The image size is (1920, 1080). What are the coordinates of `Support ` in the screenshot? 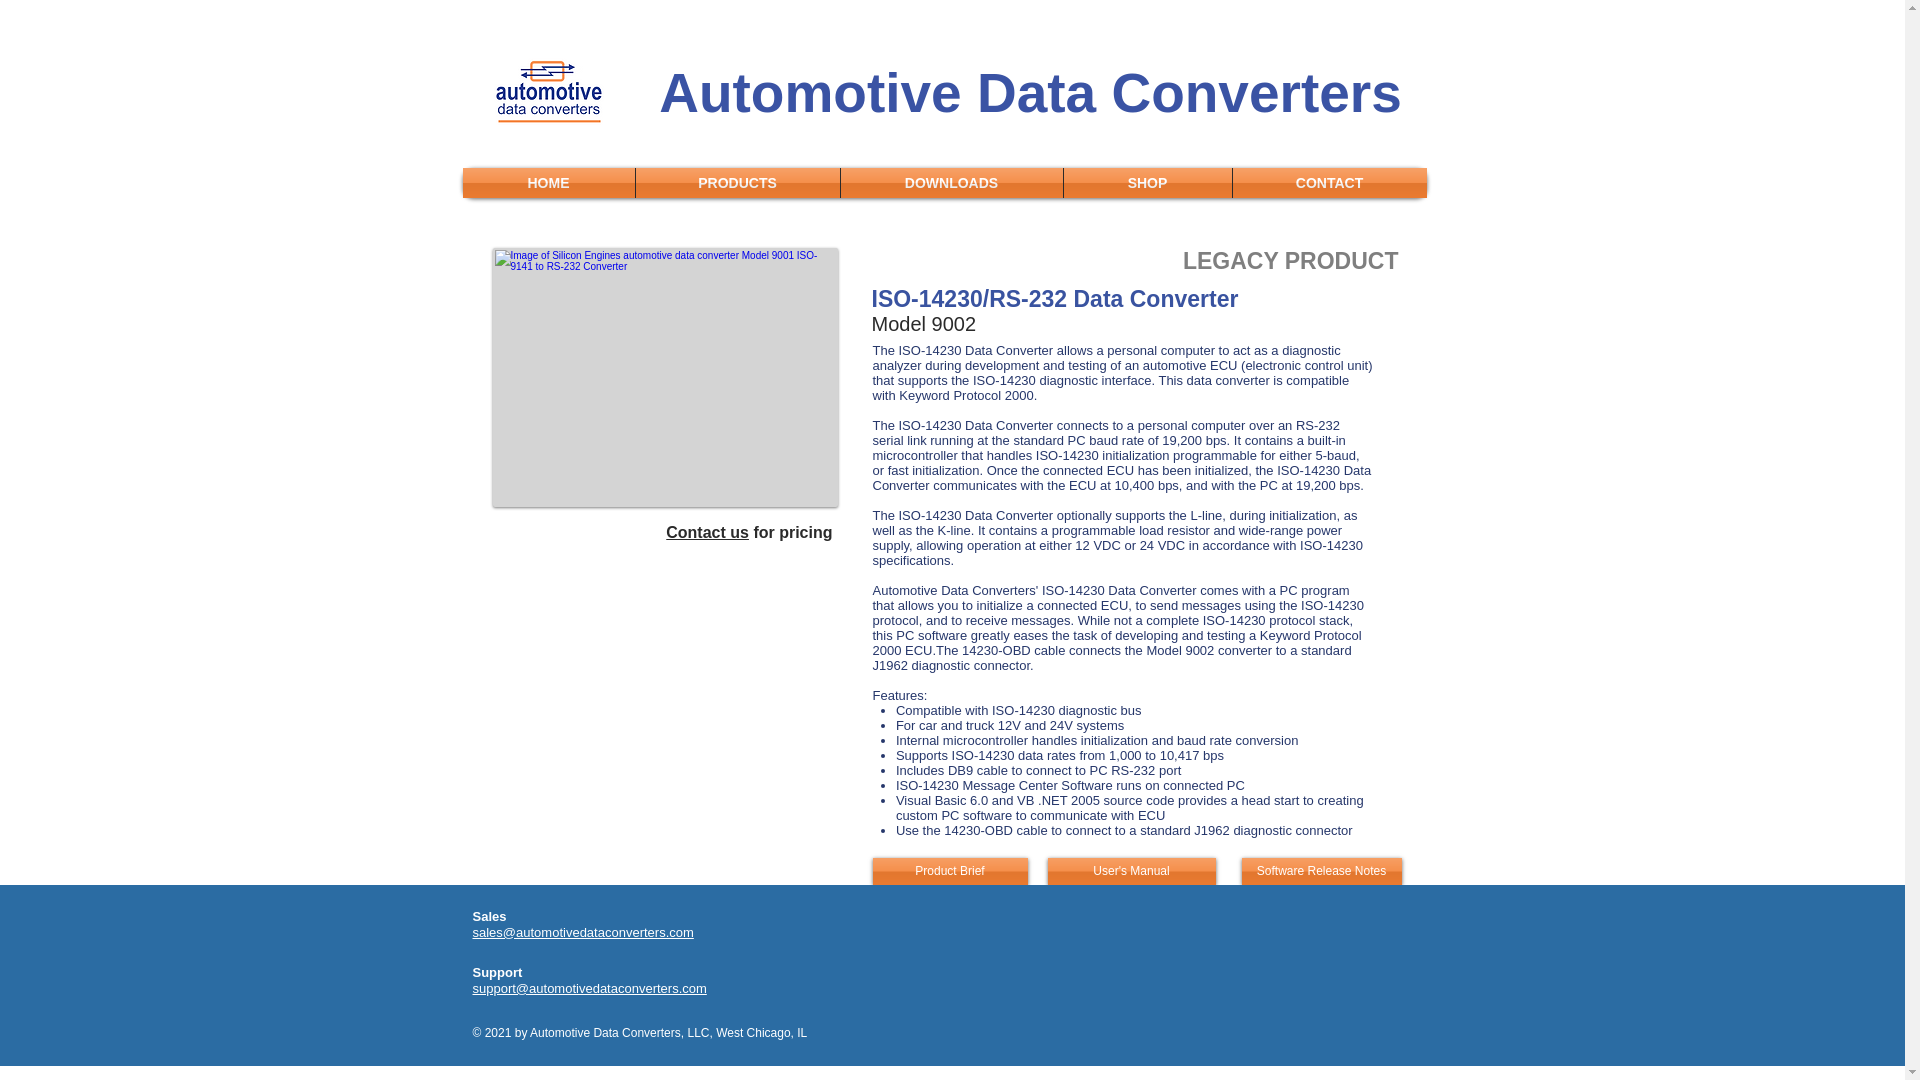 It's located at (498, 972).